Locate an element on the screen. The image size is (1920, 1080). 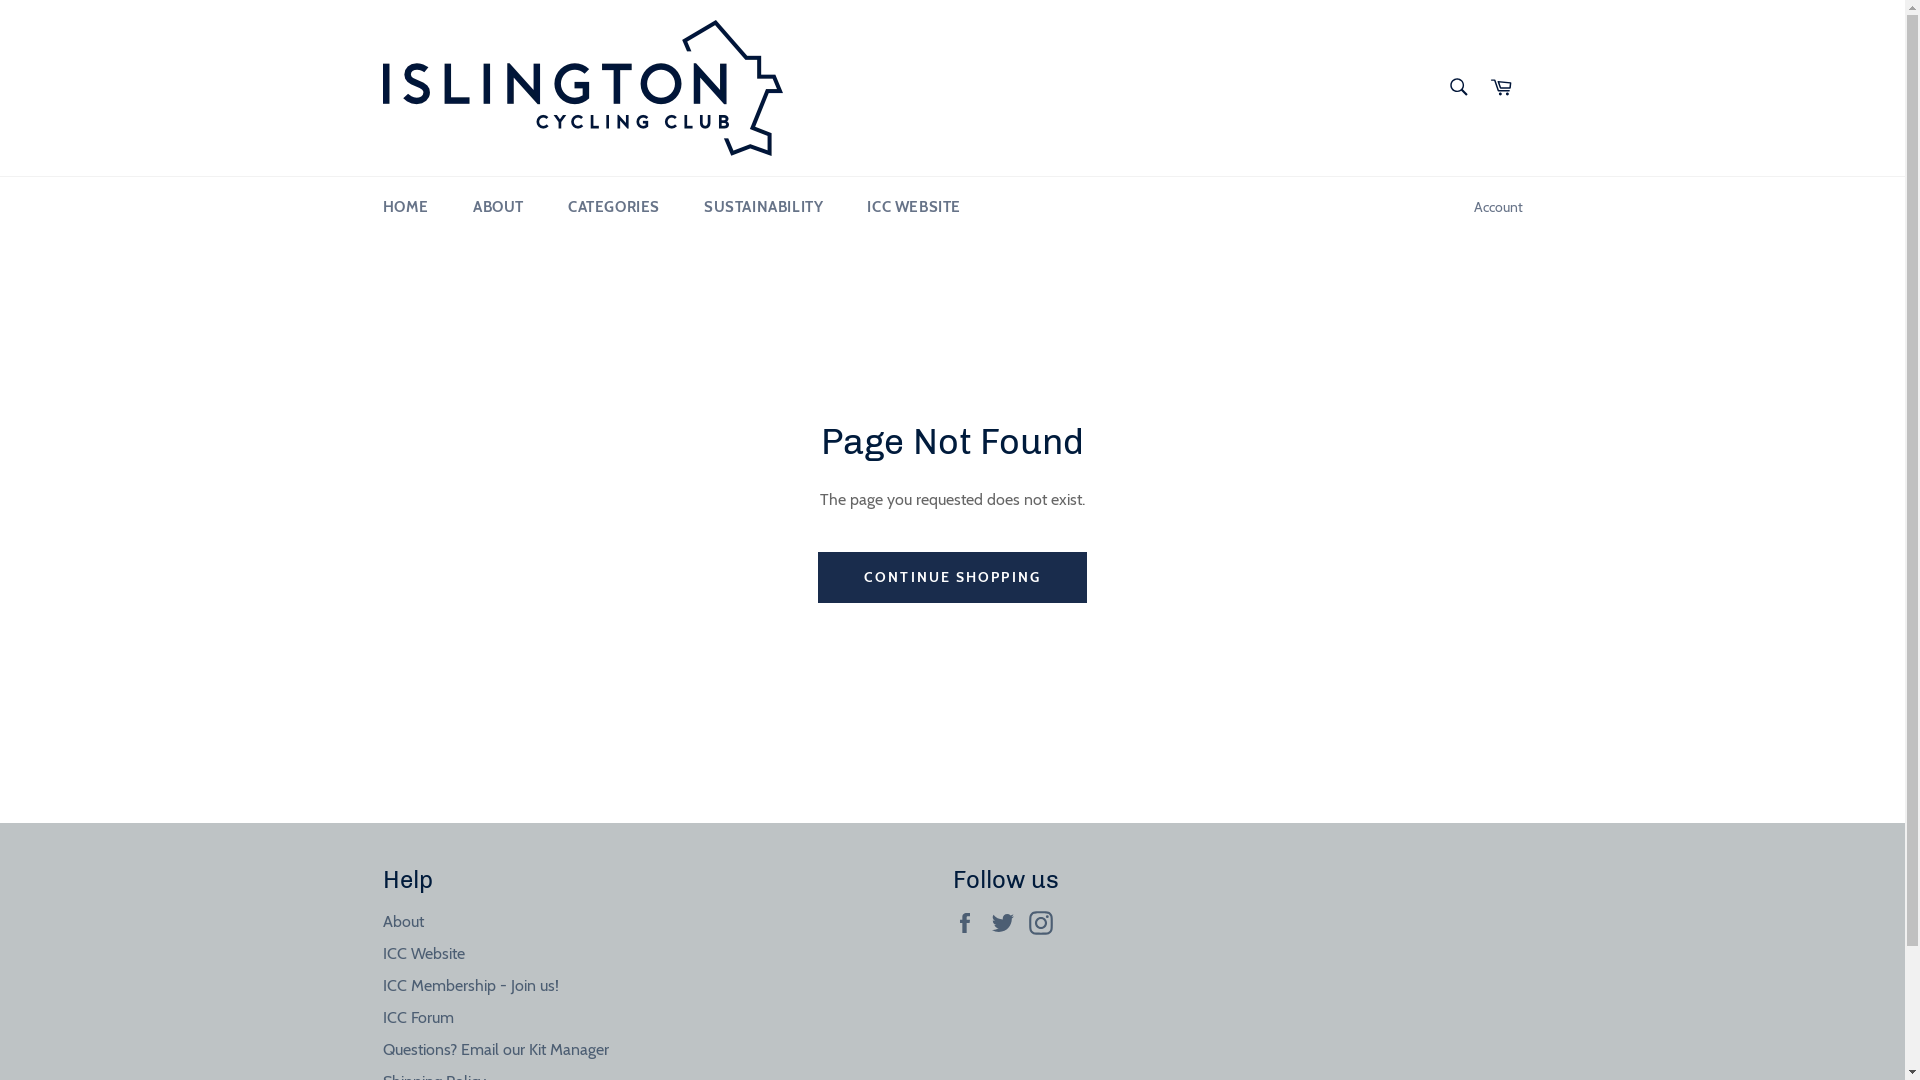
Instagram is located at coordinates (1045, 923).